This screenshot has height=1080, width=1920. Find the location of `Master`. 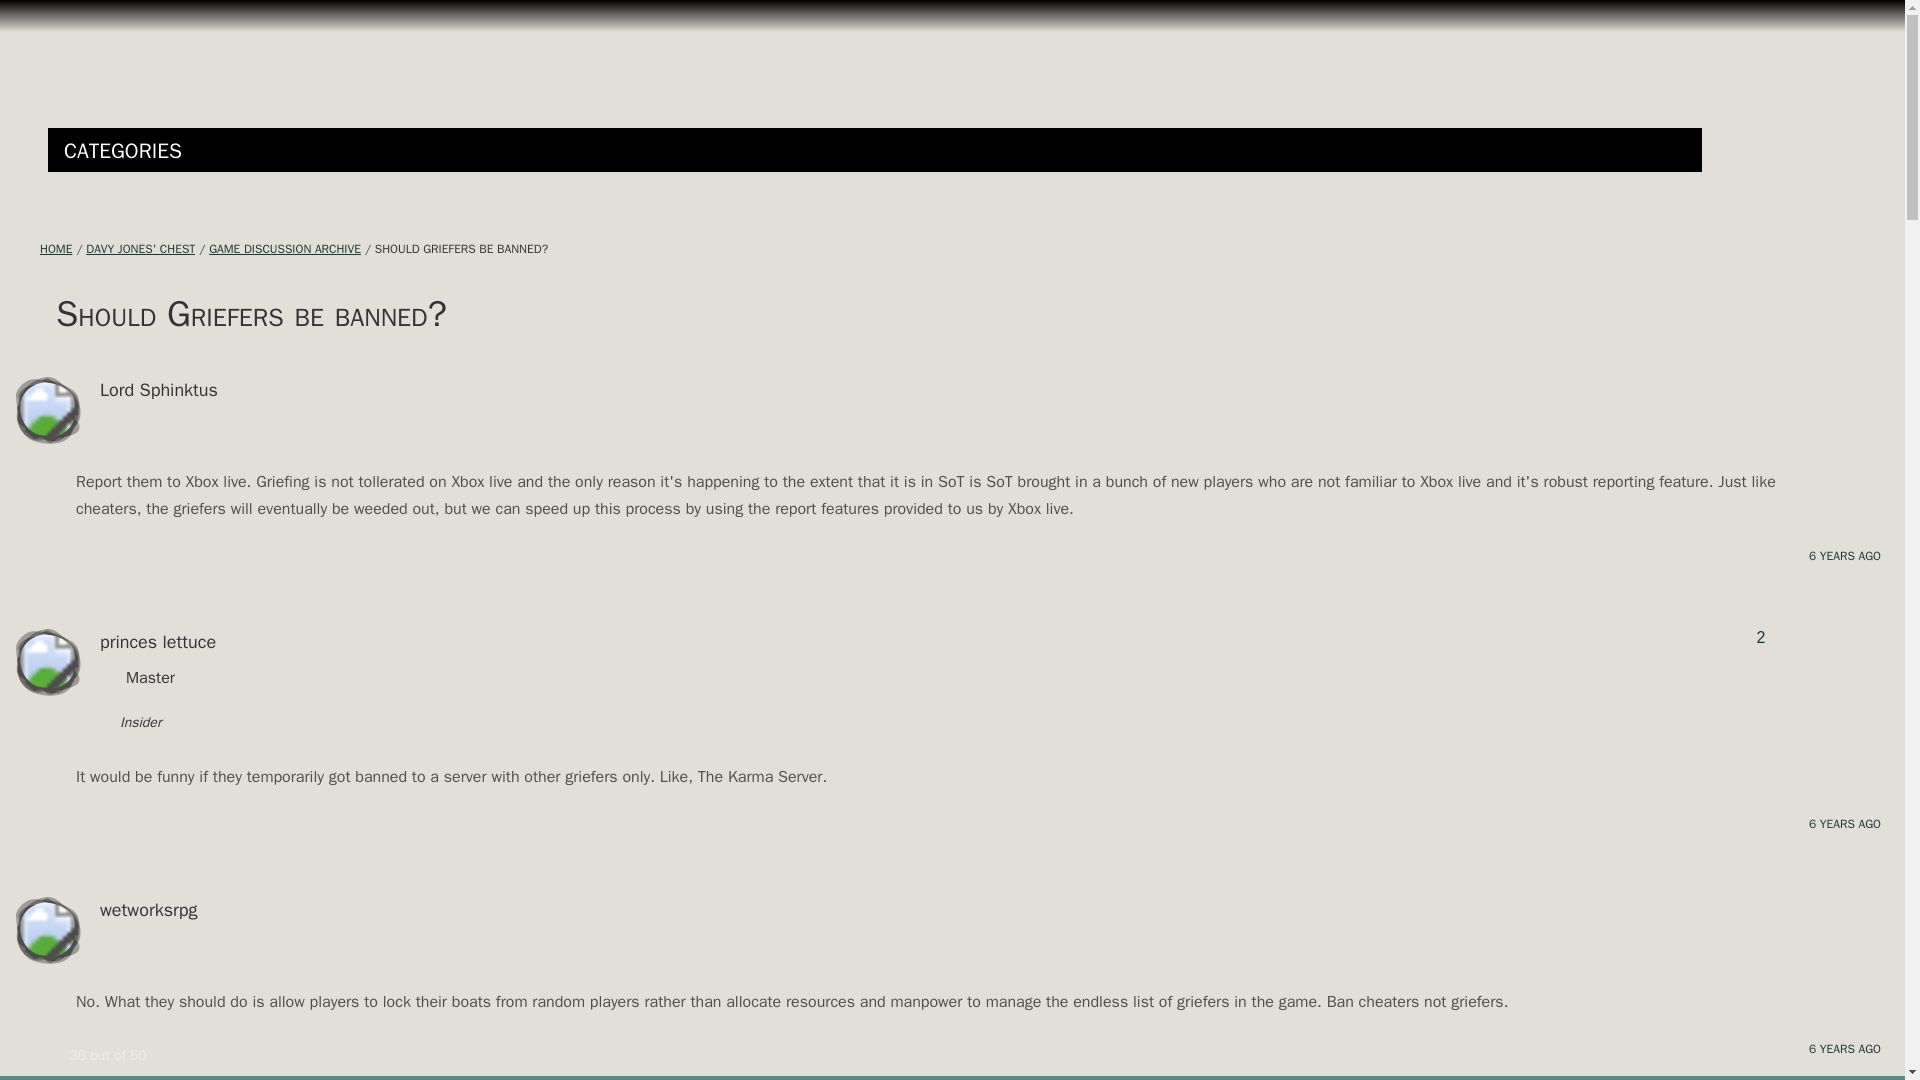

Master is located at coordinates (149, 680).